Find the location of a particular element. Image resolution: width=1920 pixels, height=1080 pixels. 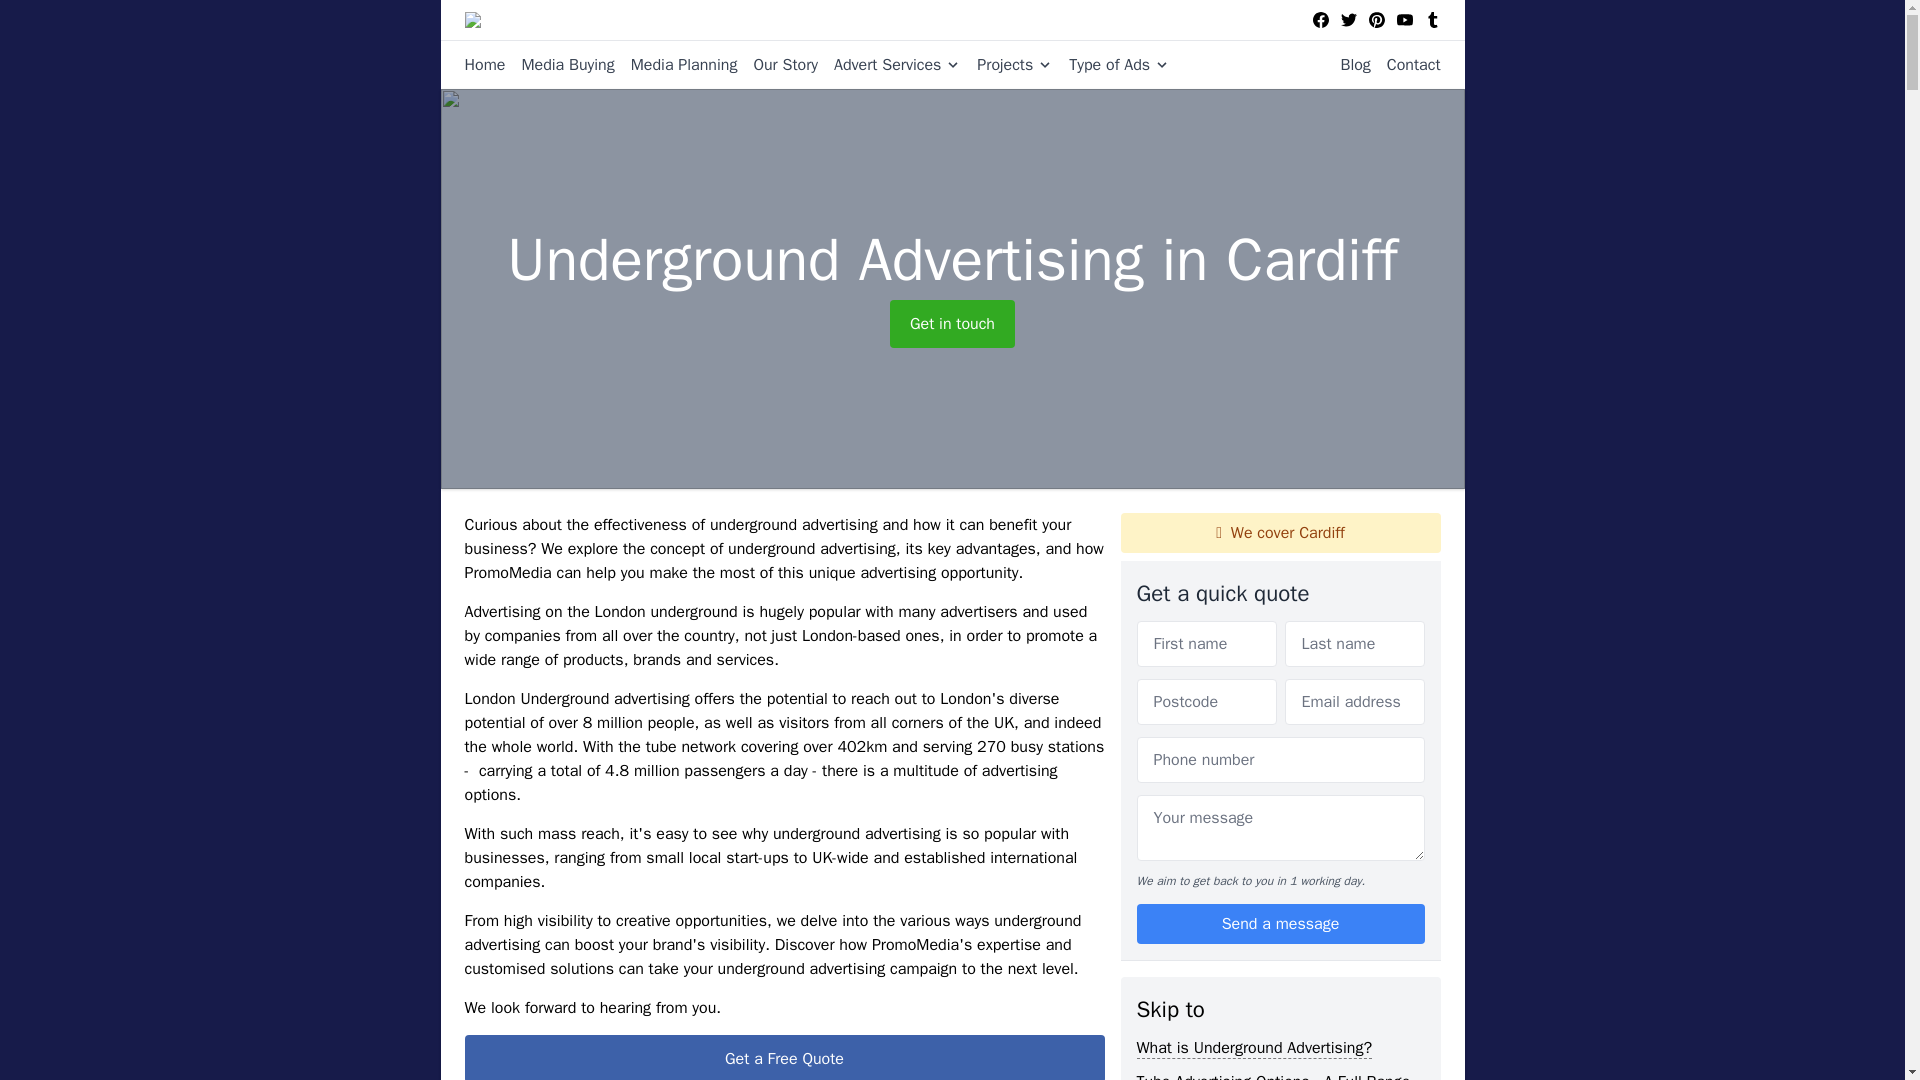

Media Planning is located at coordinates (676, 64).